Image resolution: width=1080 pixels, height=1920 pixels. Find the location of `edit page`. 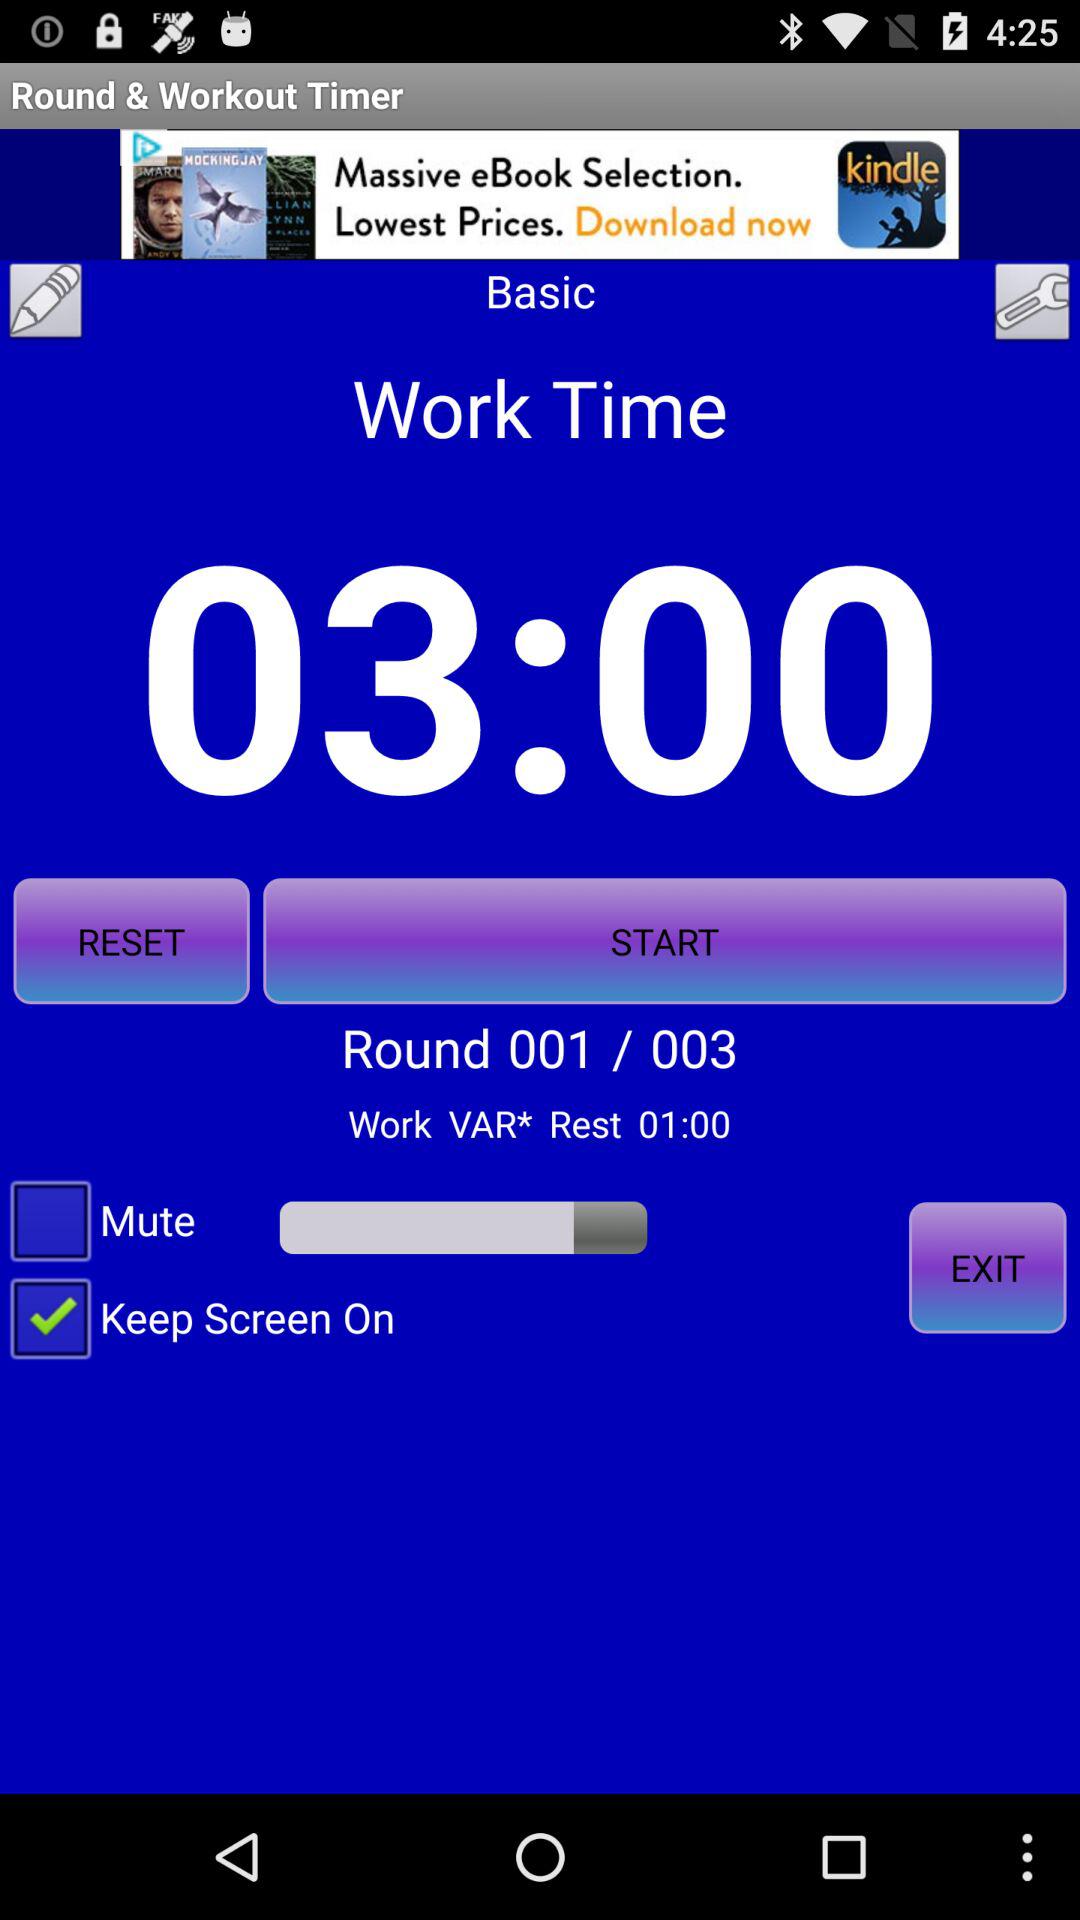

edit page is located at coordinates (46, 306).